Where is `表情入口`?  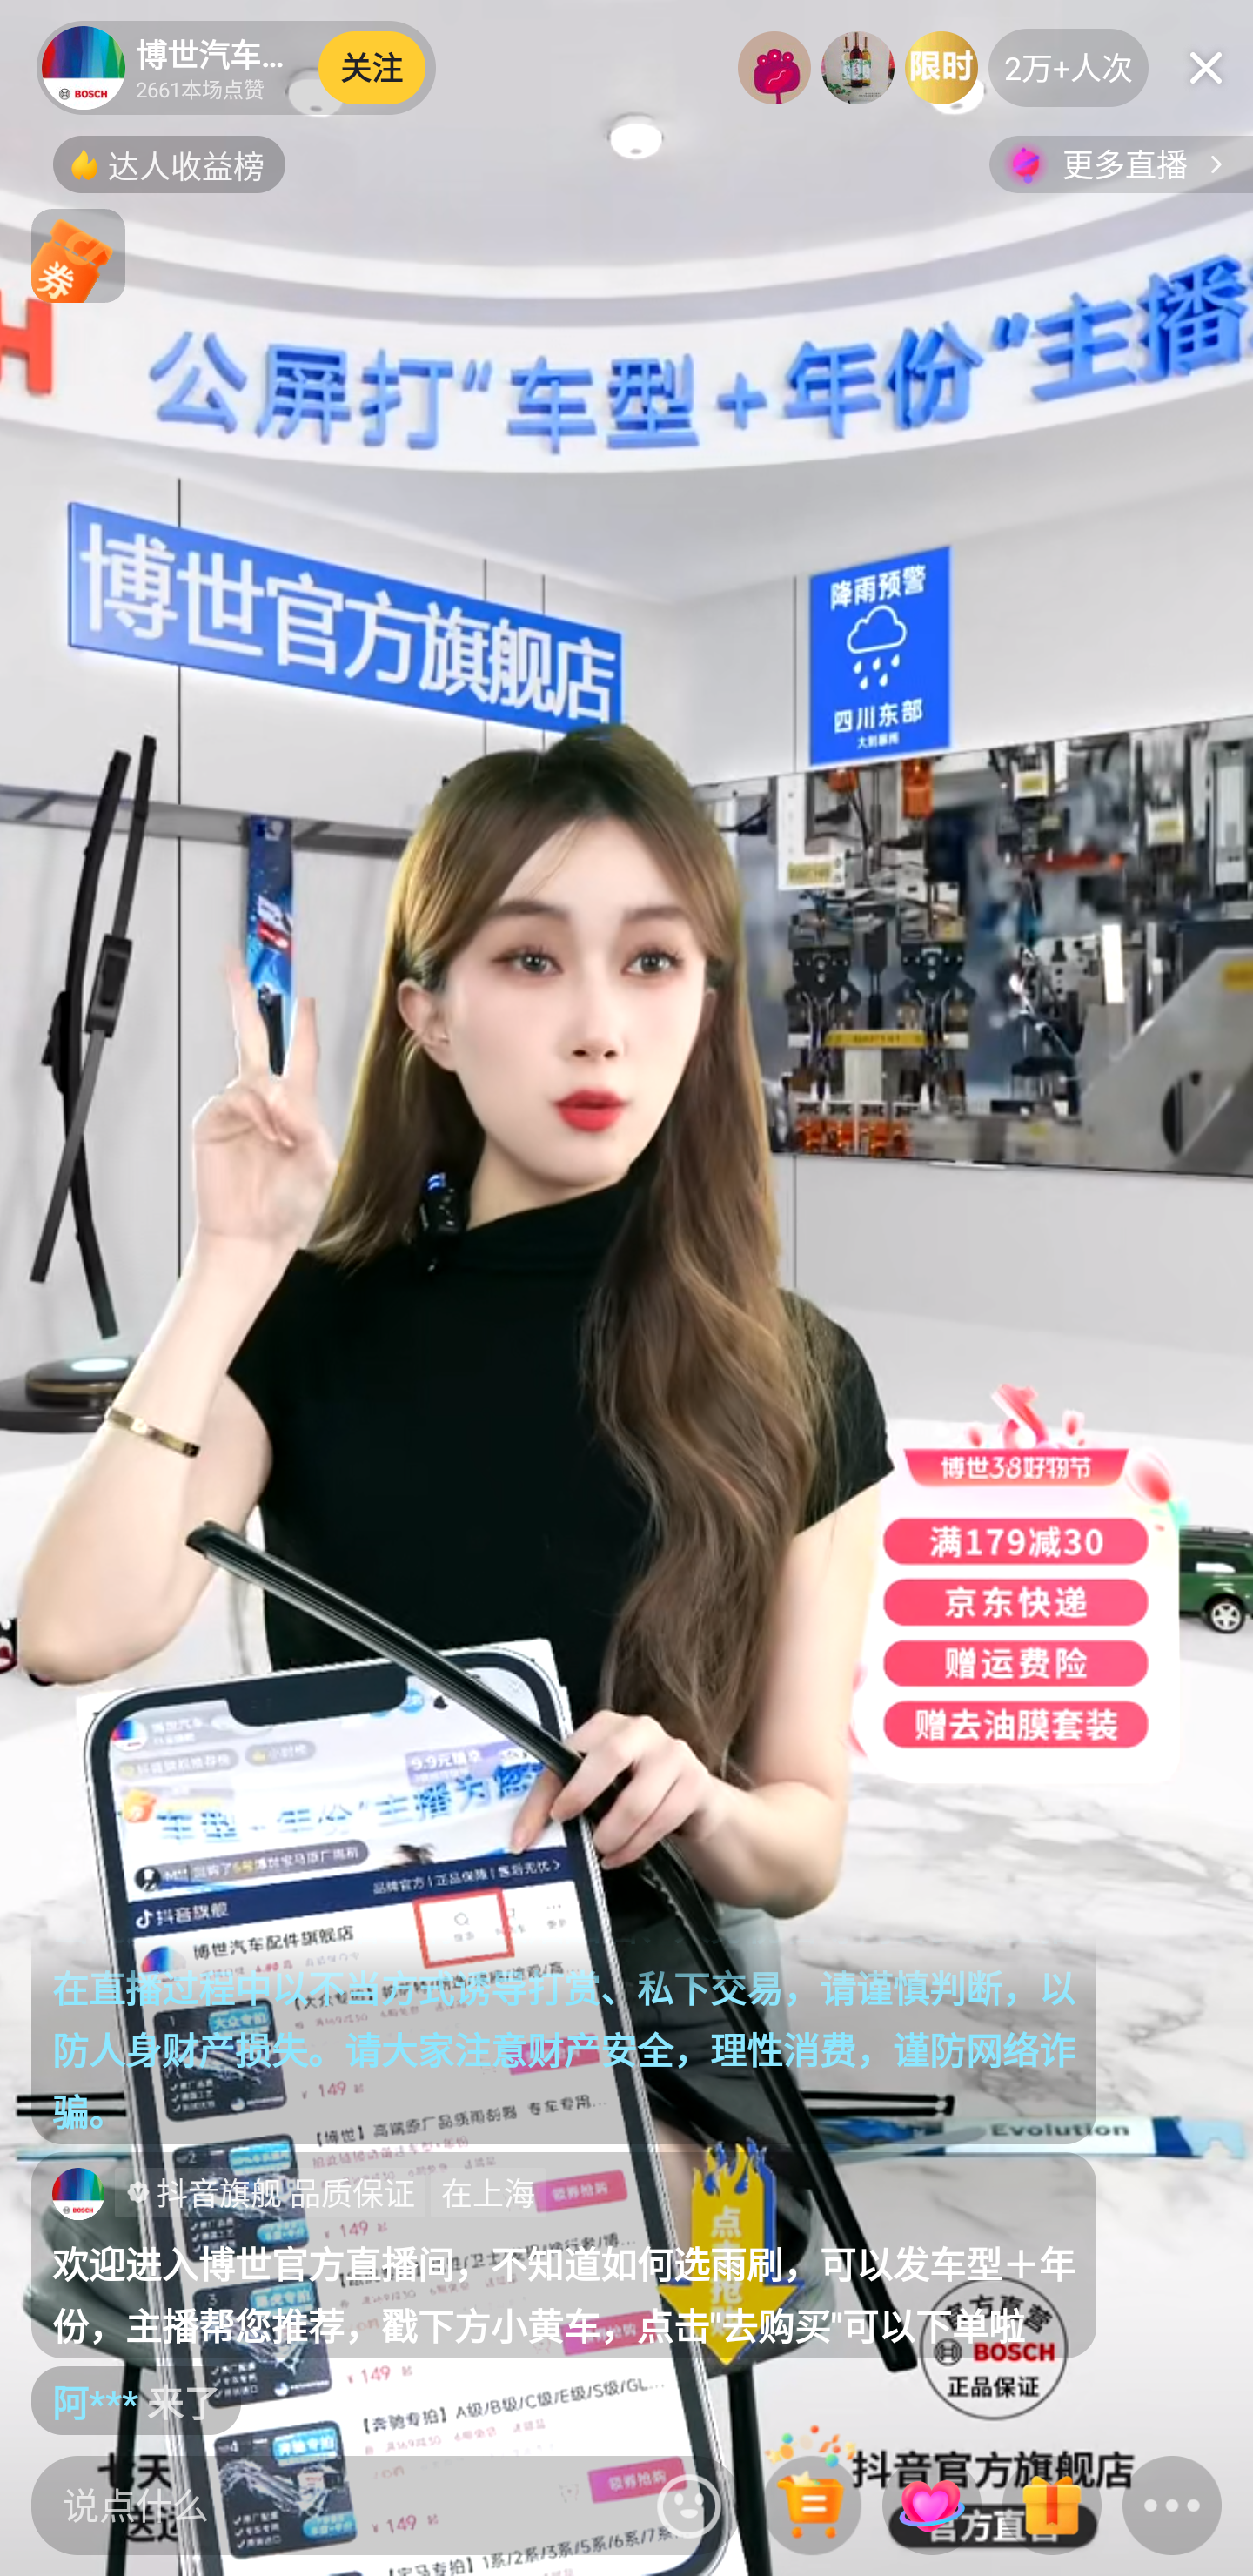
表情入口 is located at coordinates (689, 2505).